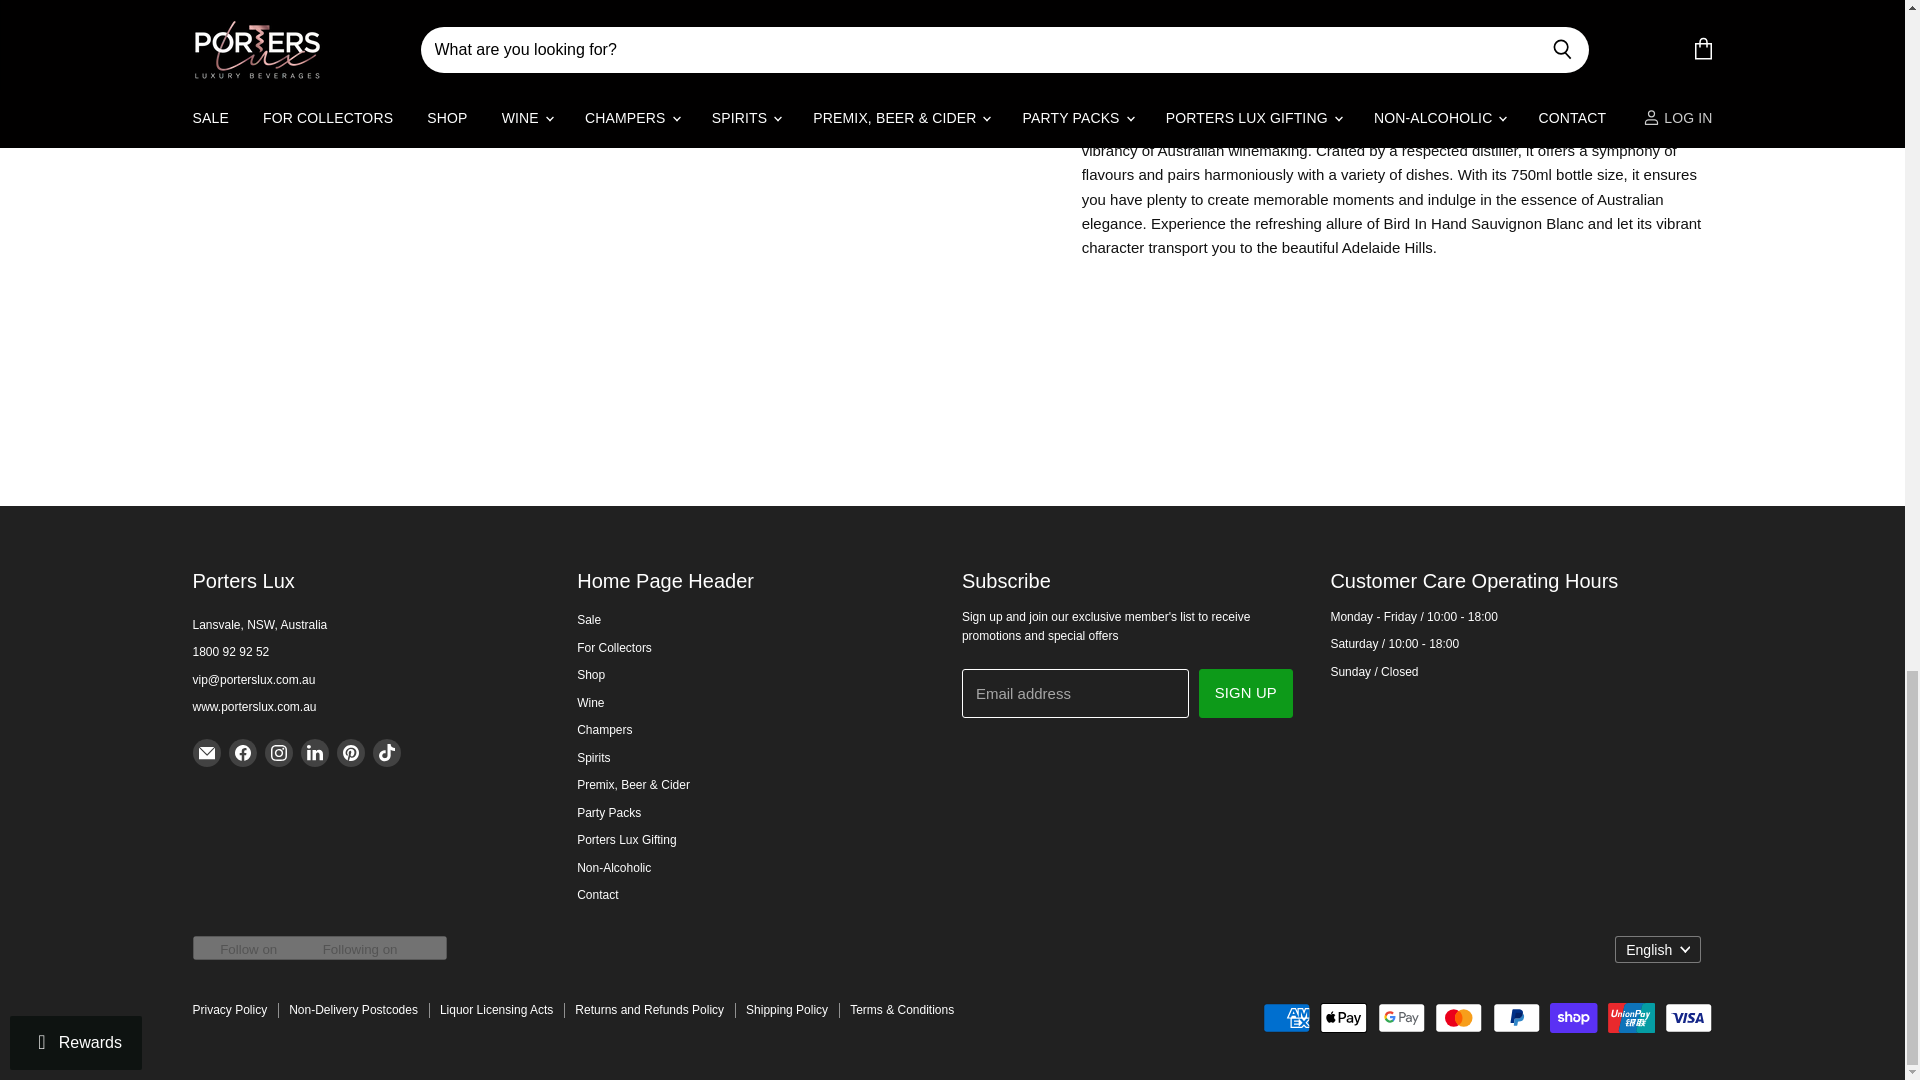 The height and width of the screenshot is (1080, 1920). Describe the element at coordinates (253, 679) in the screenshot. I see `Email` at that location.